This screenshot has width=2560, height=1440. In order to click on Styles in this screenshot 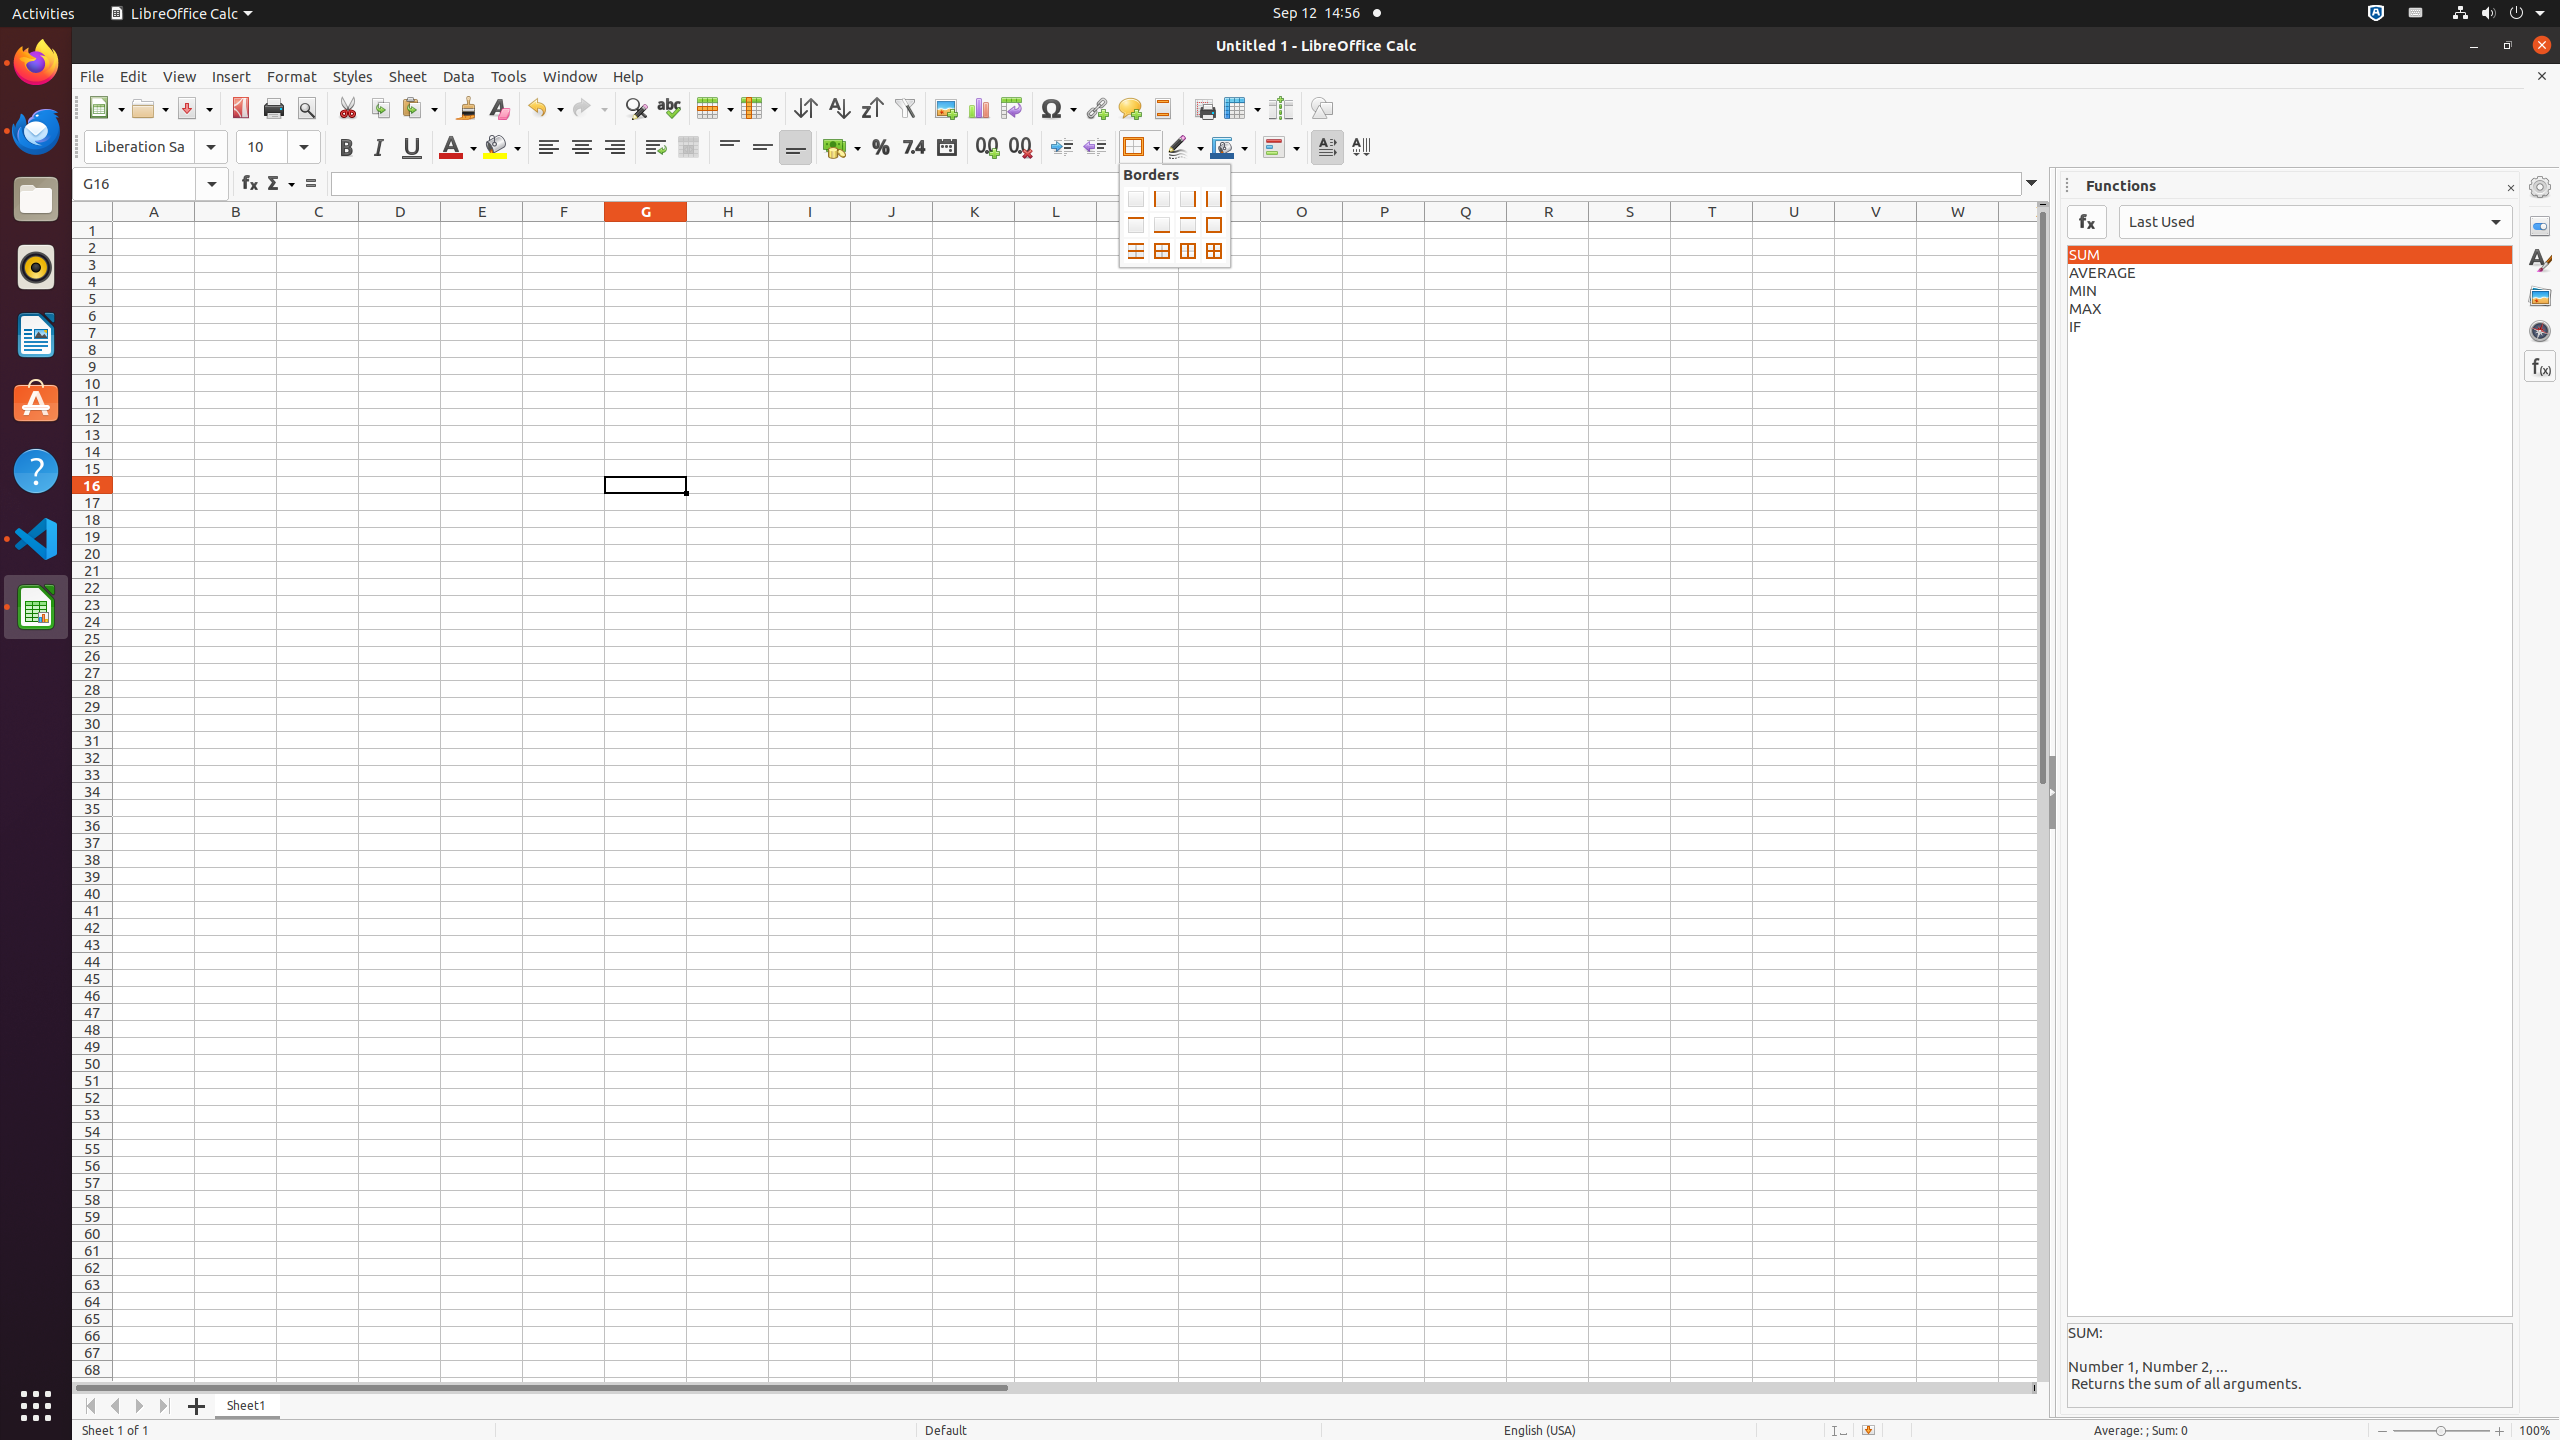, I will do `click(353, 76)`.